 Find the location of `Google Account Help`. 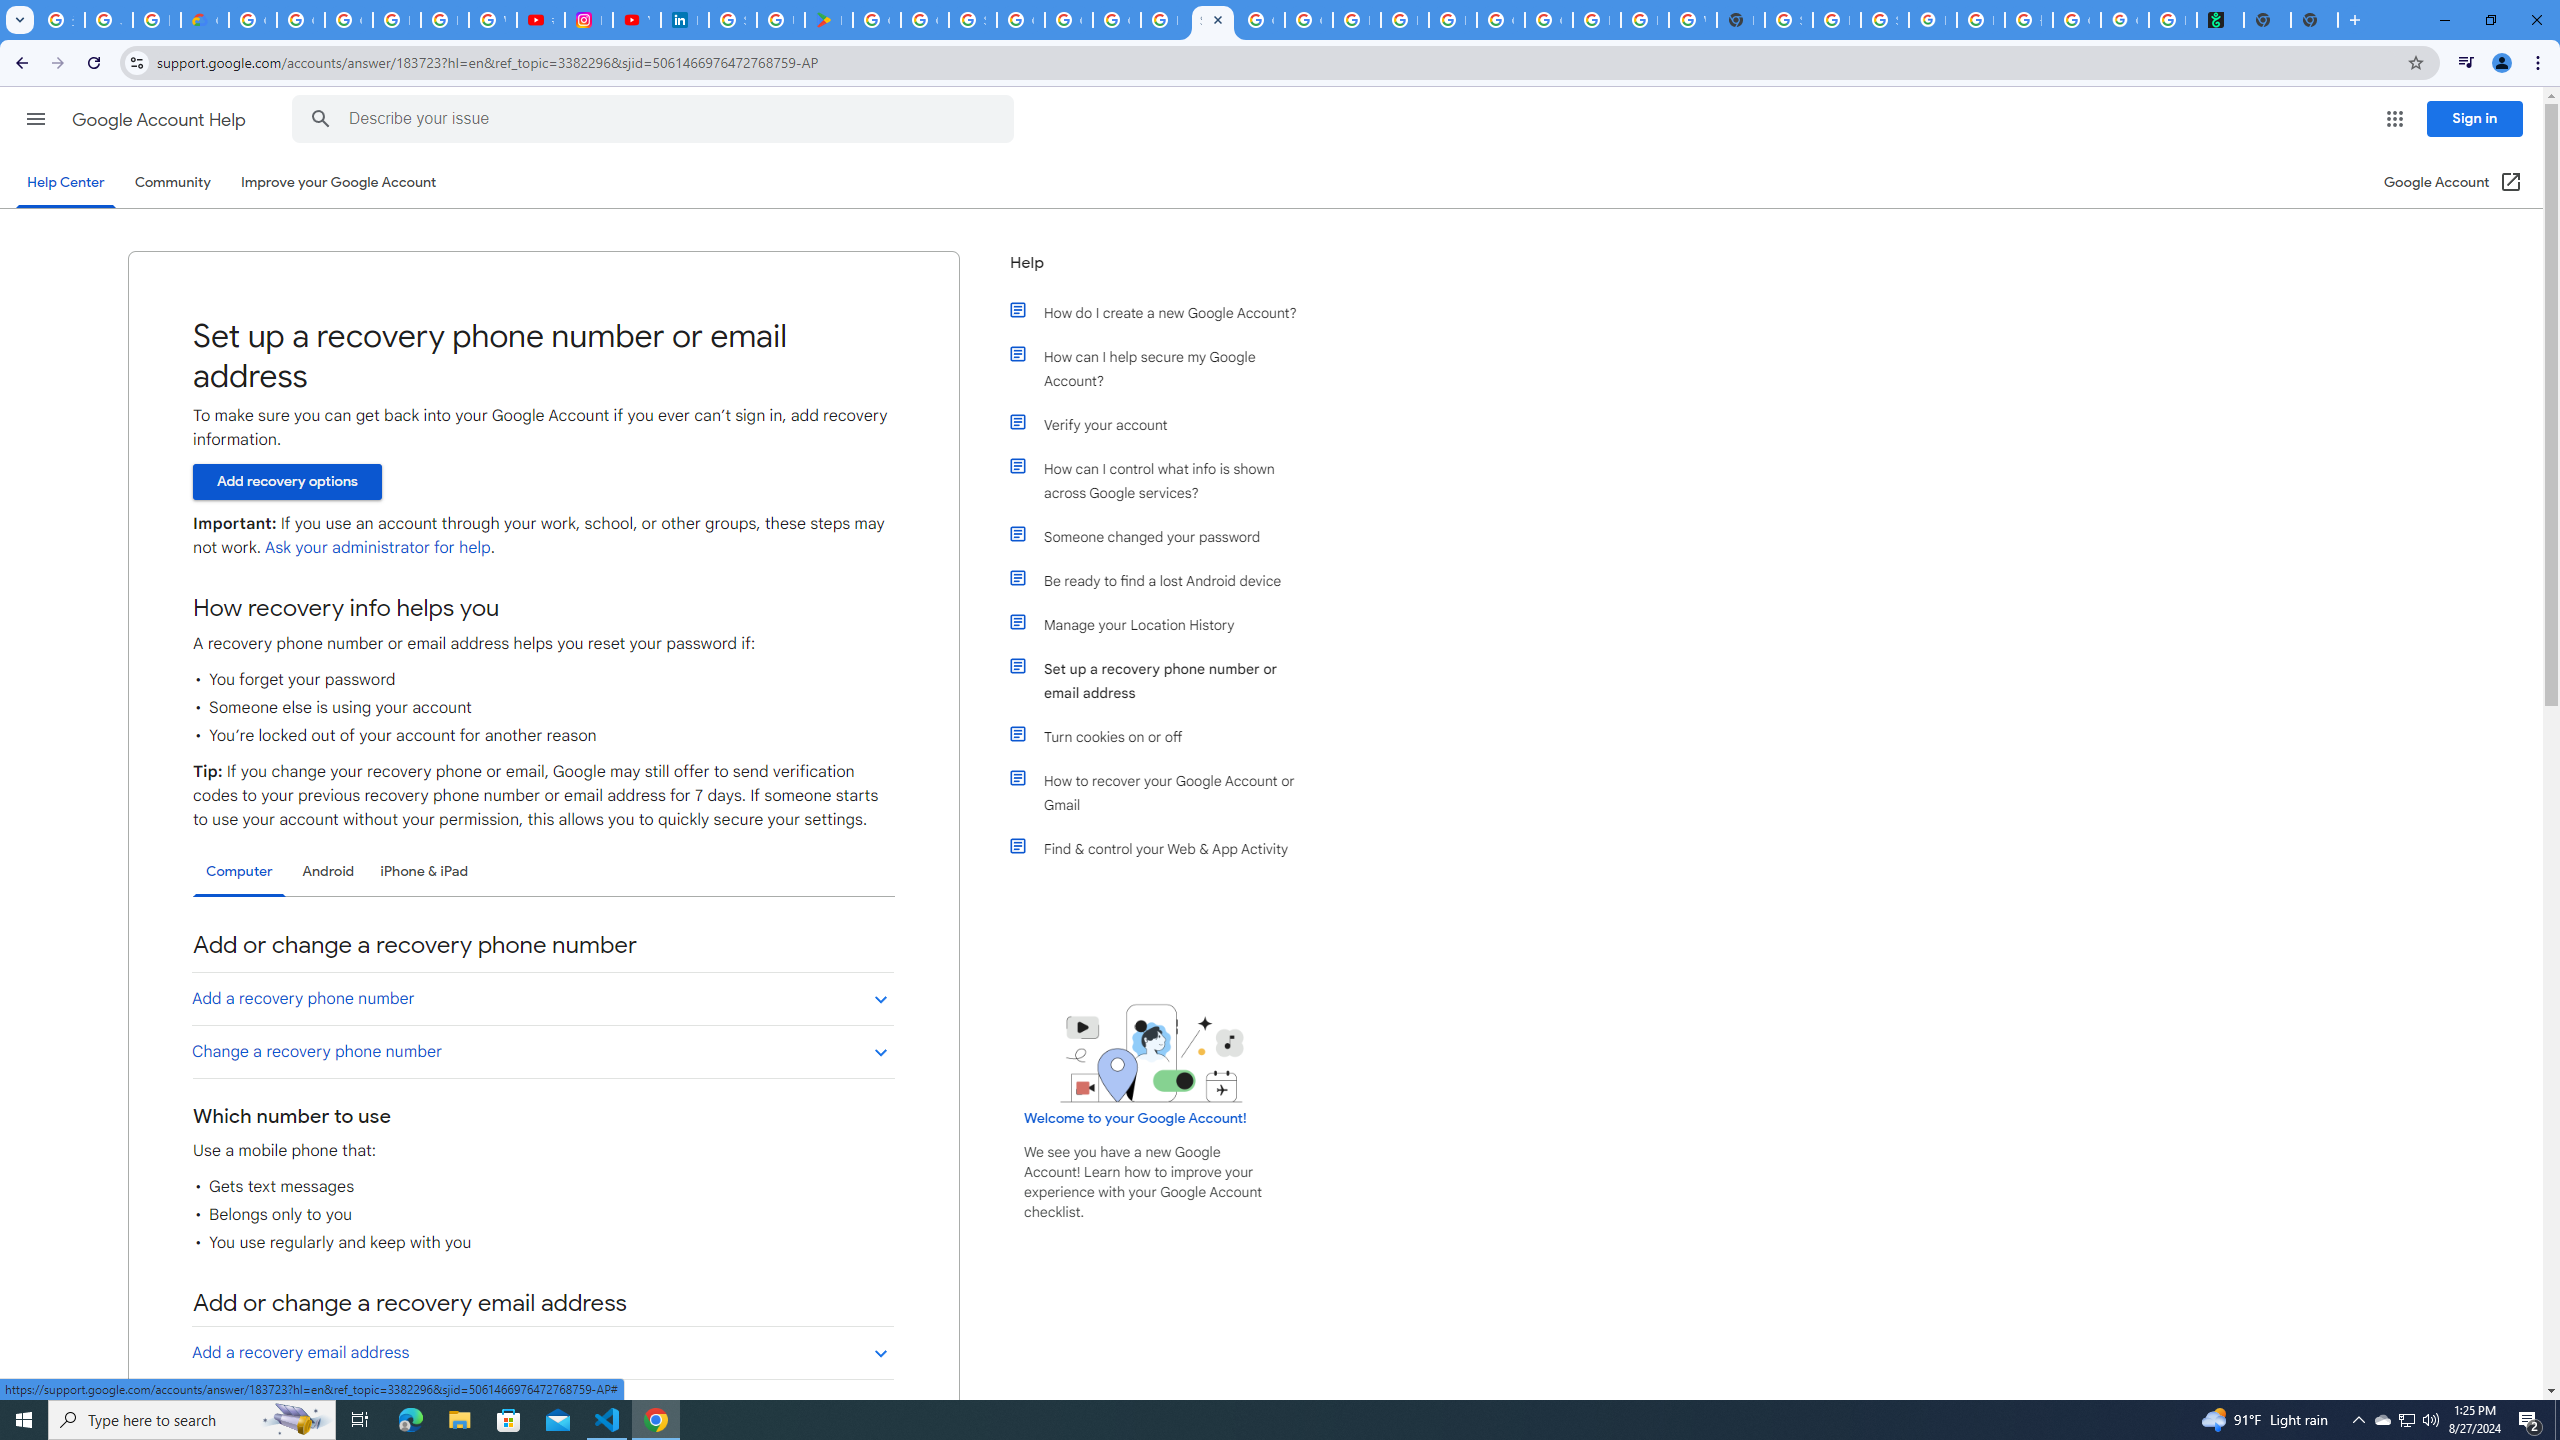

Google Account Help is located at coordinates (160, 120).